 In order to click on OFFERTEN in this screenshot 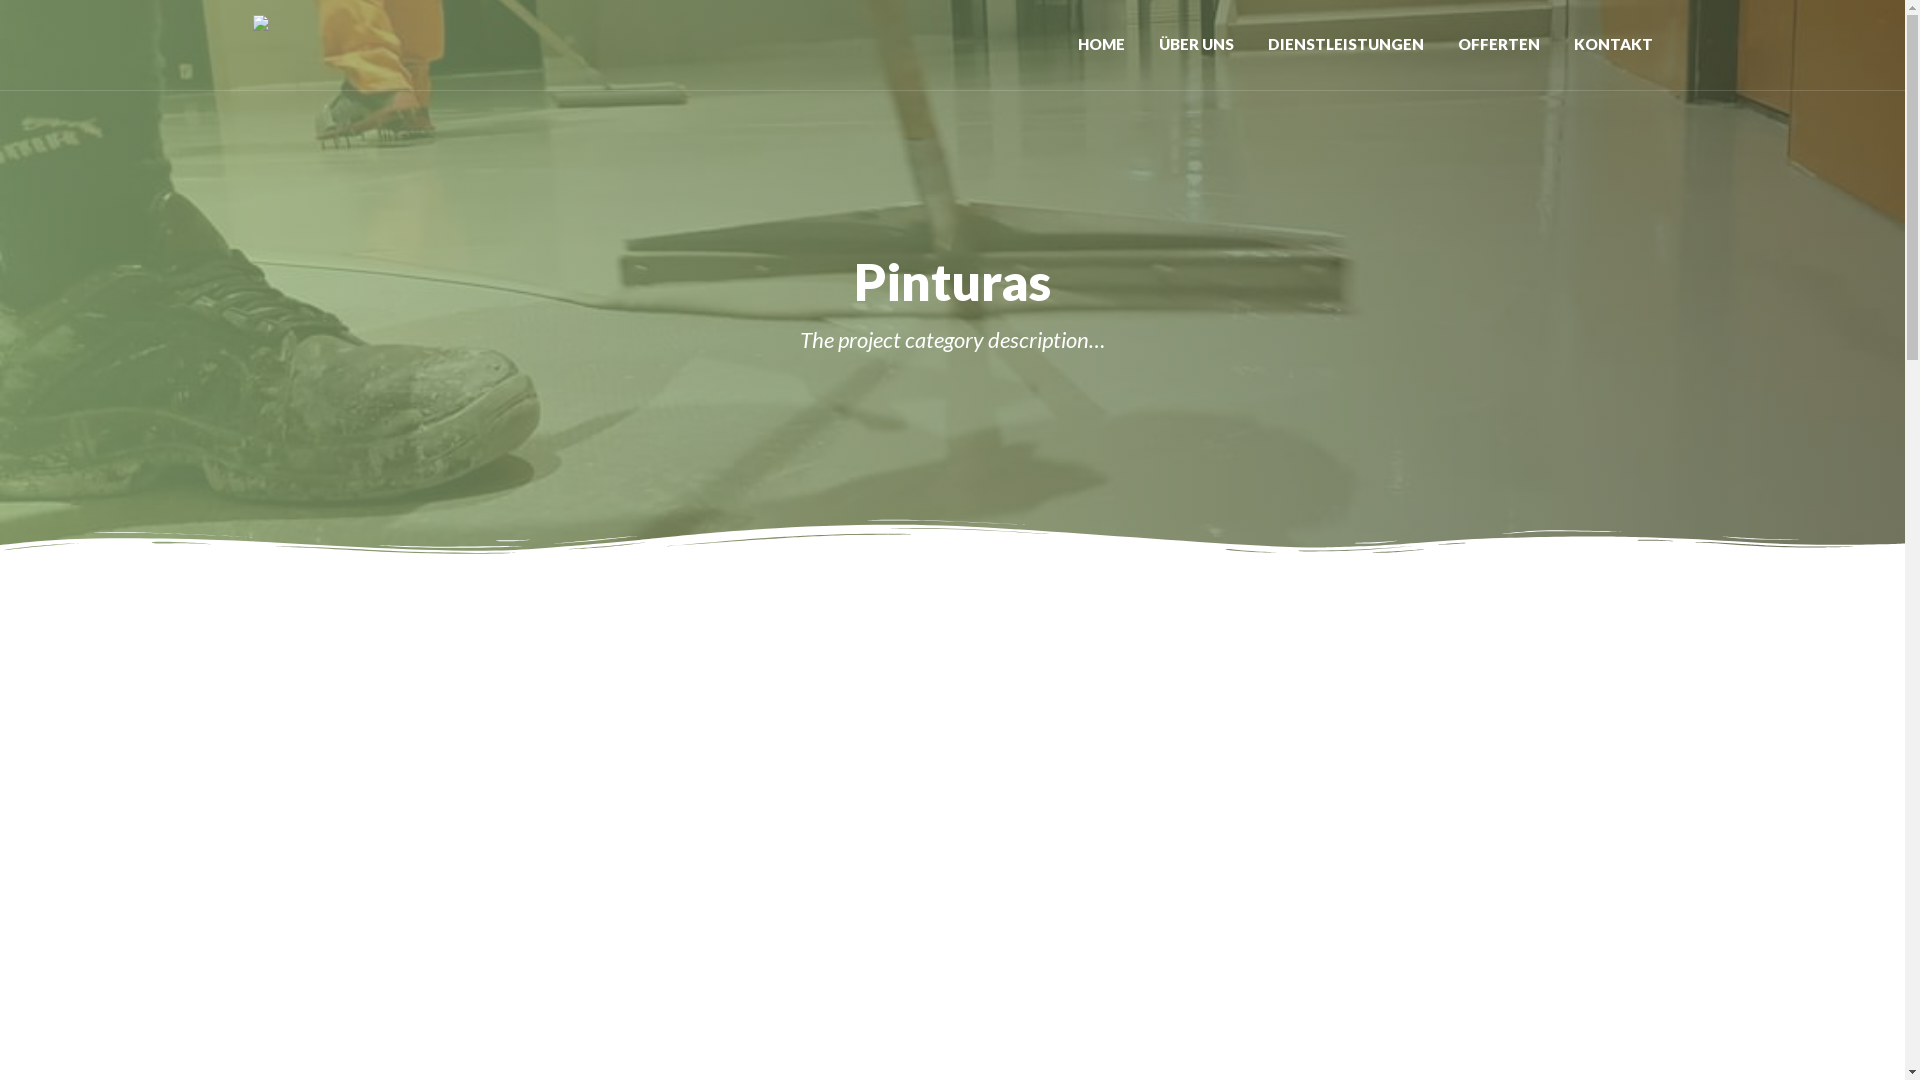, I will do `click(1498, 45)`.